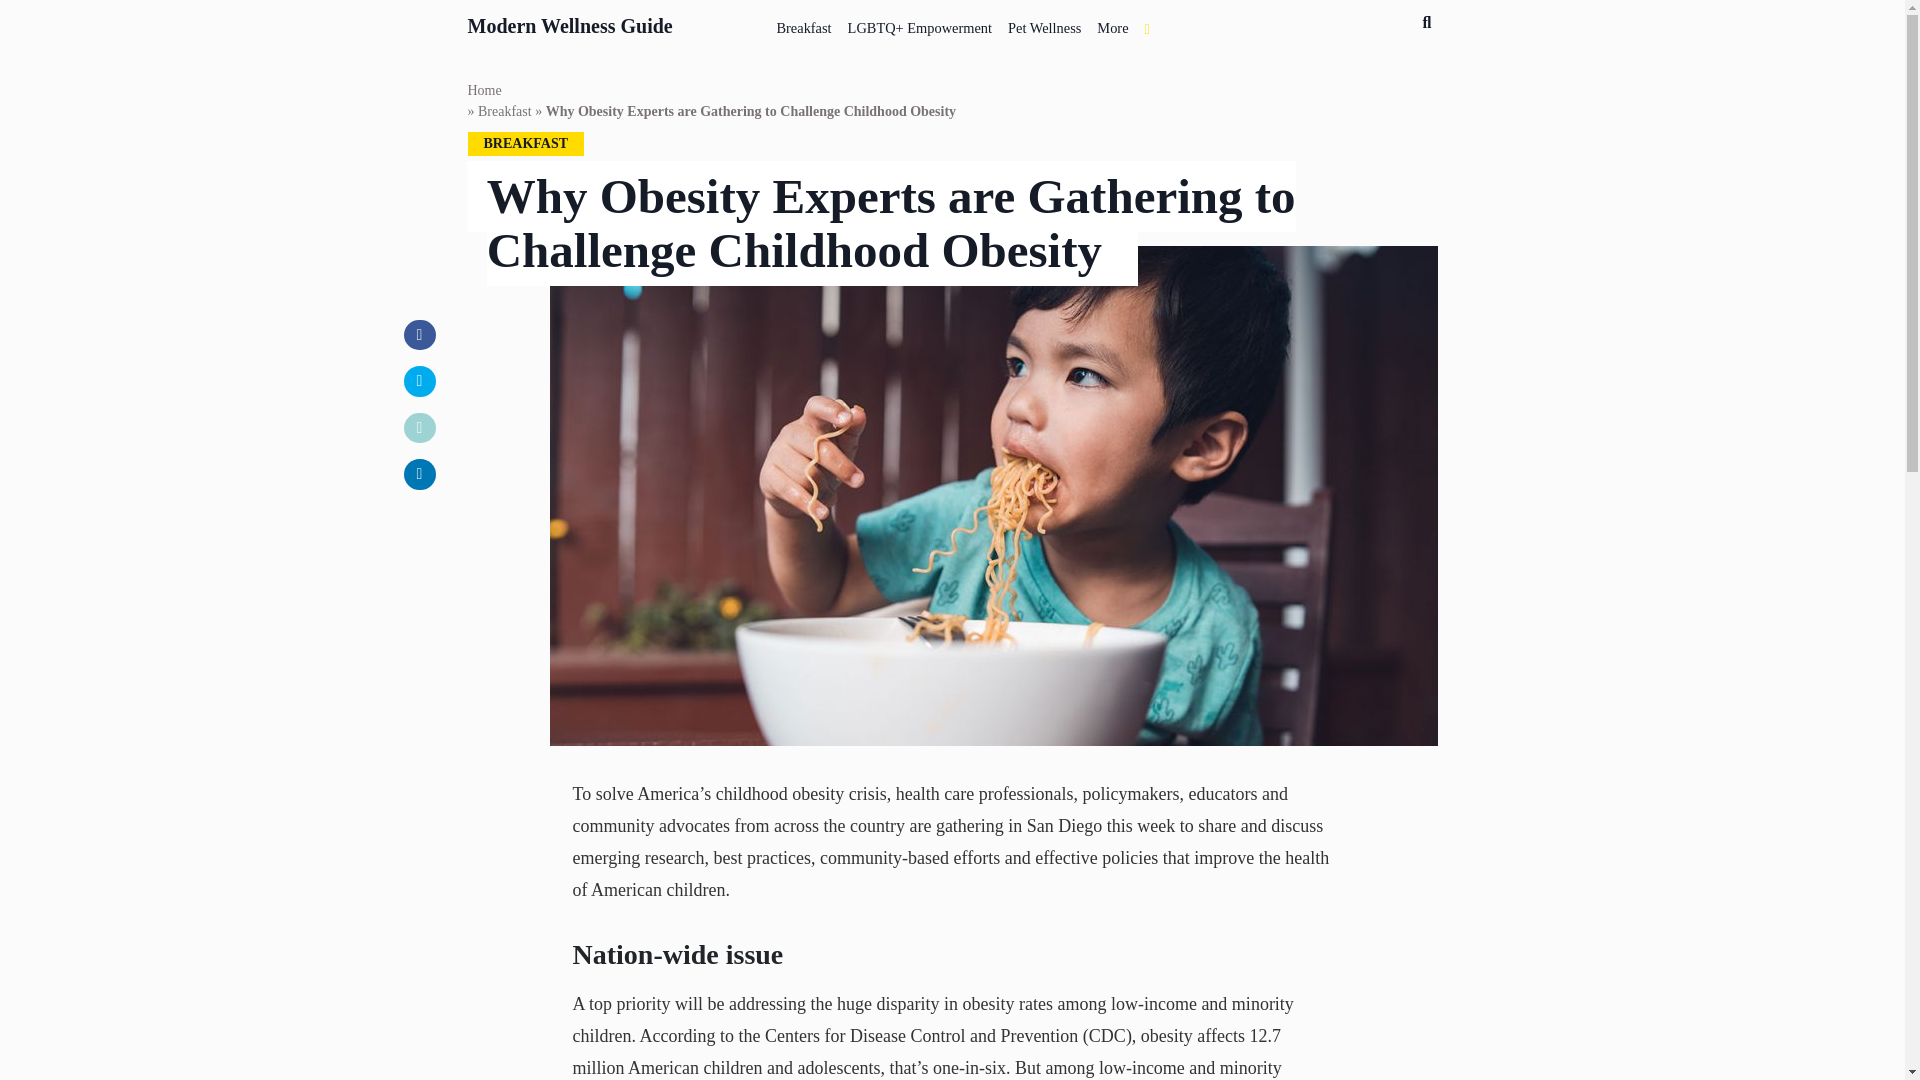  What do you see at coordinates (570, 23) in the screenshot?
I see `Modern Wellness Guide` at bounding box center [570, 23].